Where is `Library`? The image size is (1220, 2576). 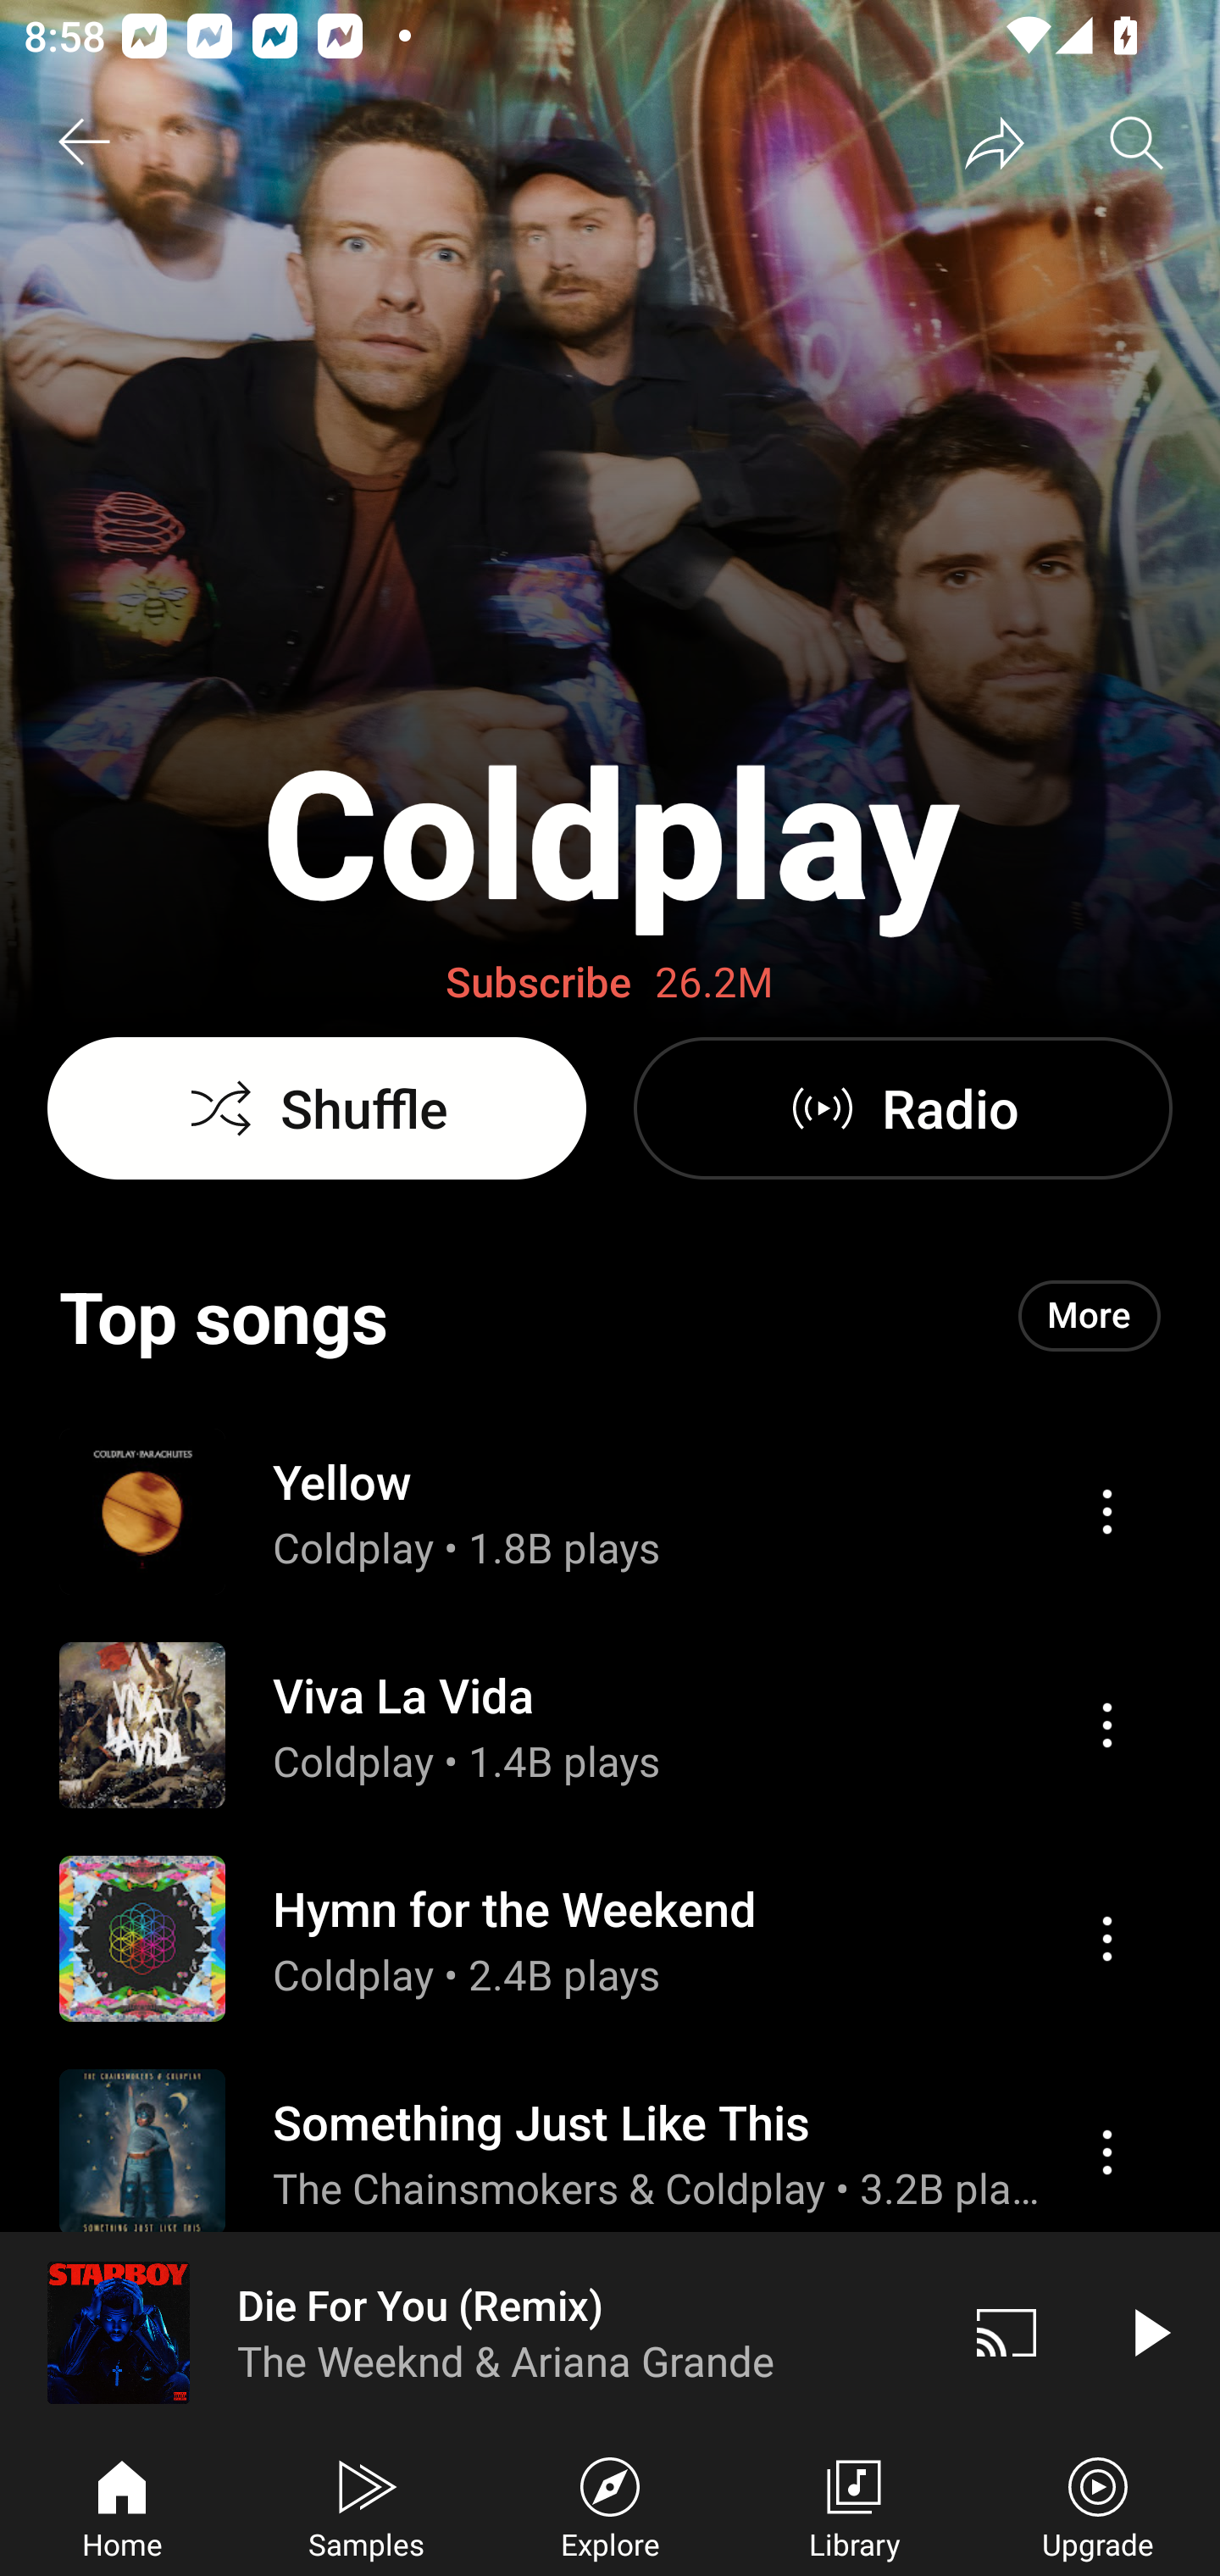
Library is located at coordinates (854, 2505).